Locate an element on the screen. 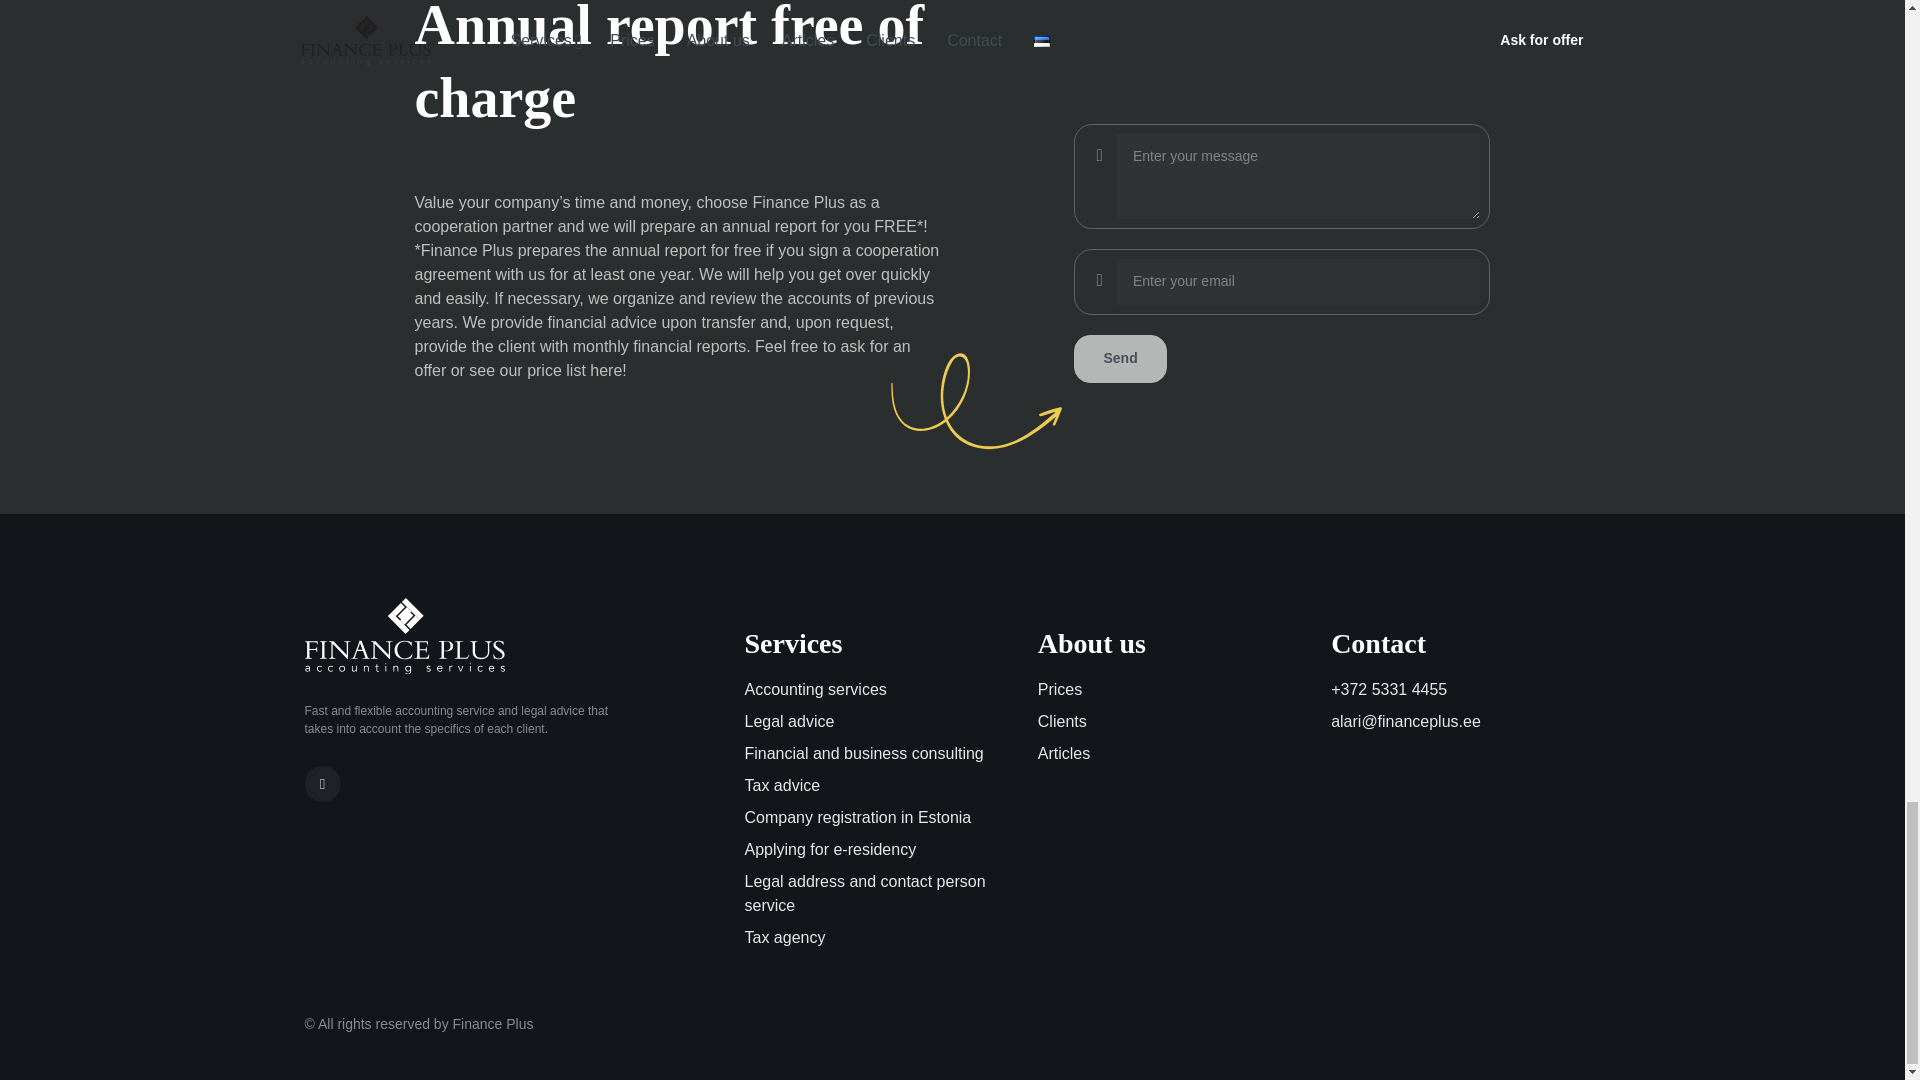 The image size is (1920, 1080). Tax advice is located at coordinates (878, 786).